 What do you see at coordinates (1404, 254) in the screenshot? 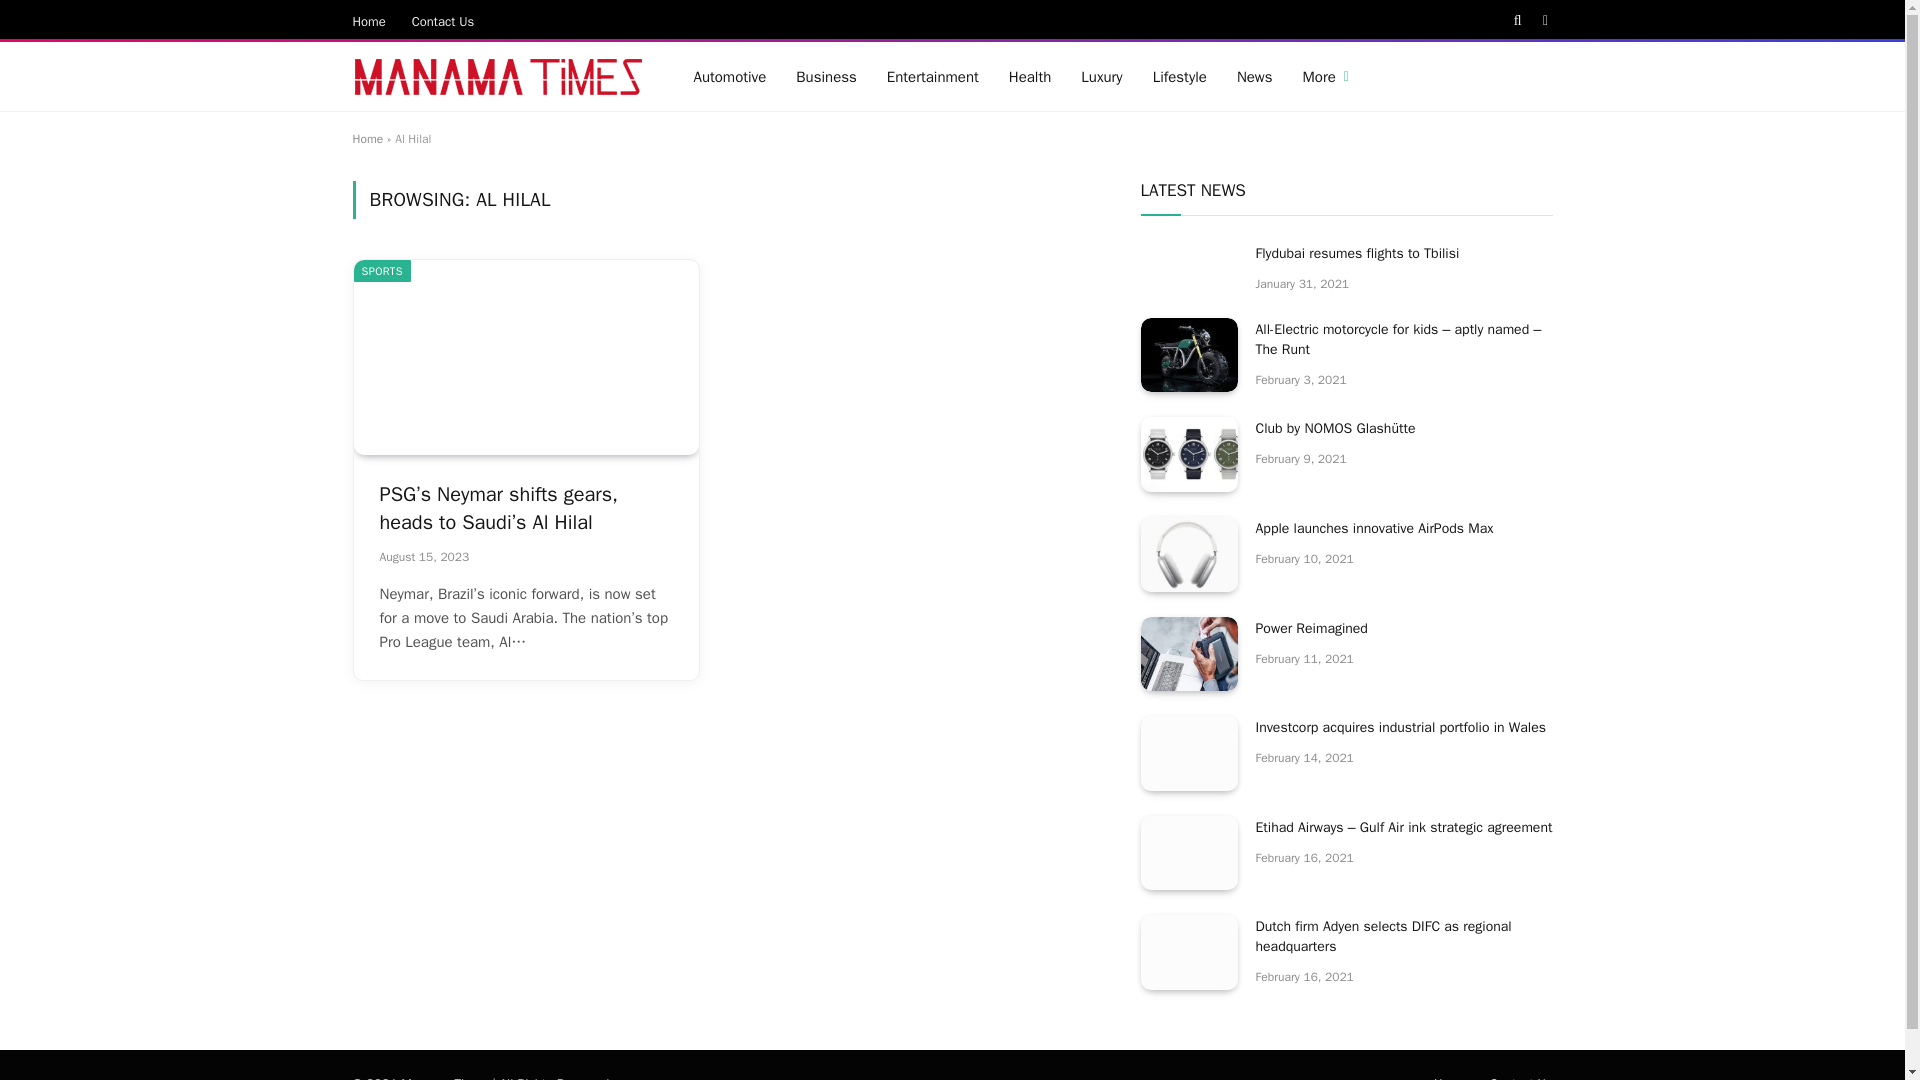
I see `Flydubai resumes flights to Tbilisi` at bounding box center [1404, 254].